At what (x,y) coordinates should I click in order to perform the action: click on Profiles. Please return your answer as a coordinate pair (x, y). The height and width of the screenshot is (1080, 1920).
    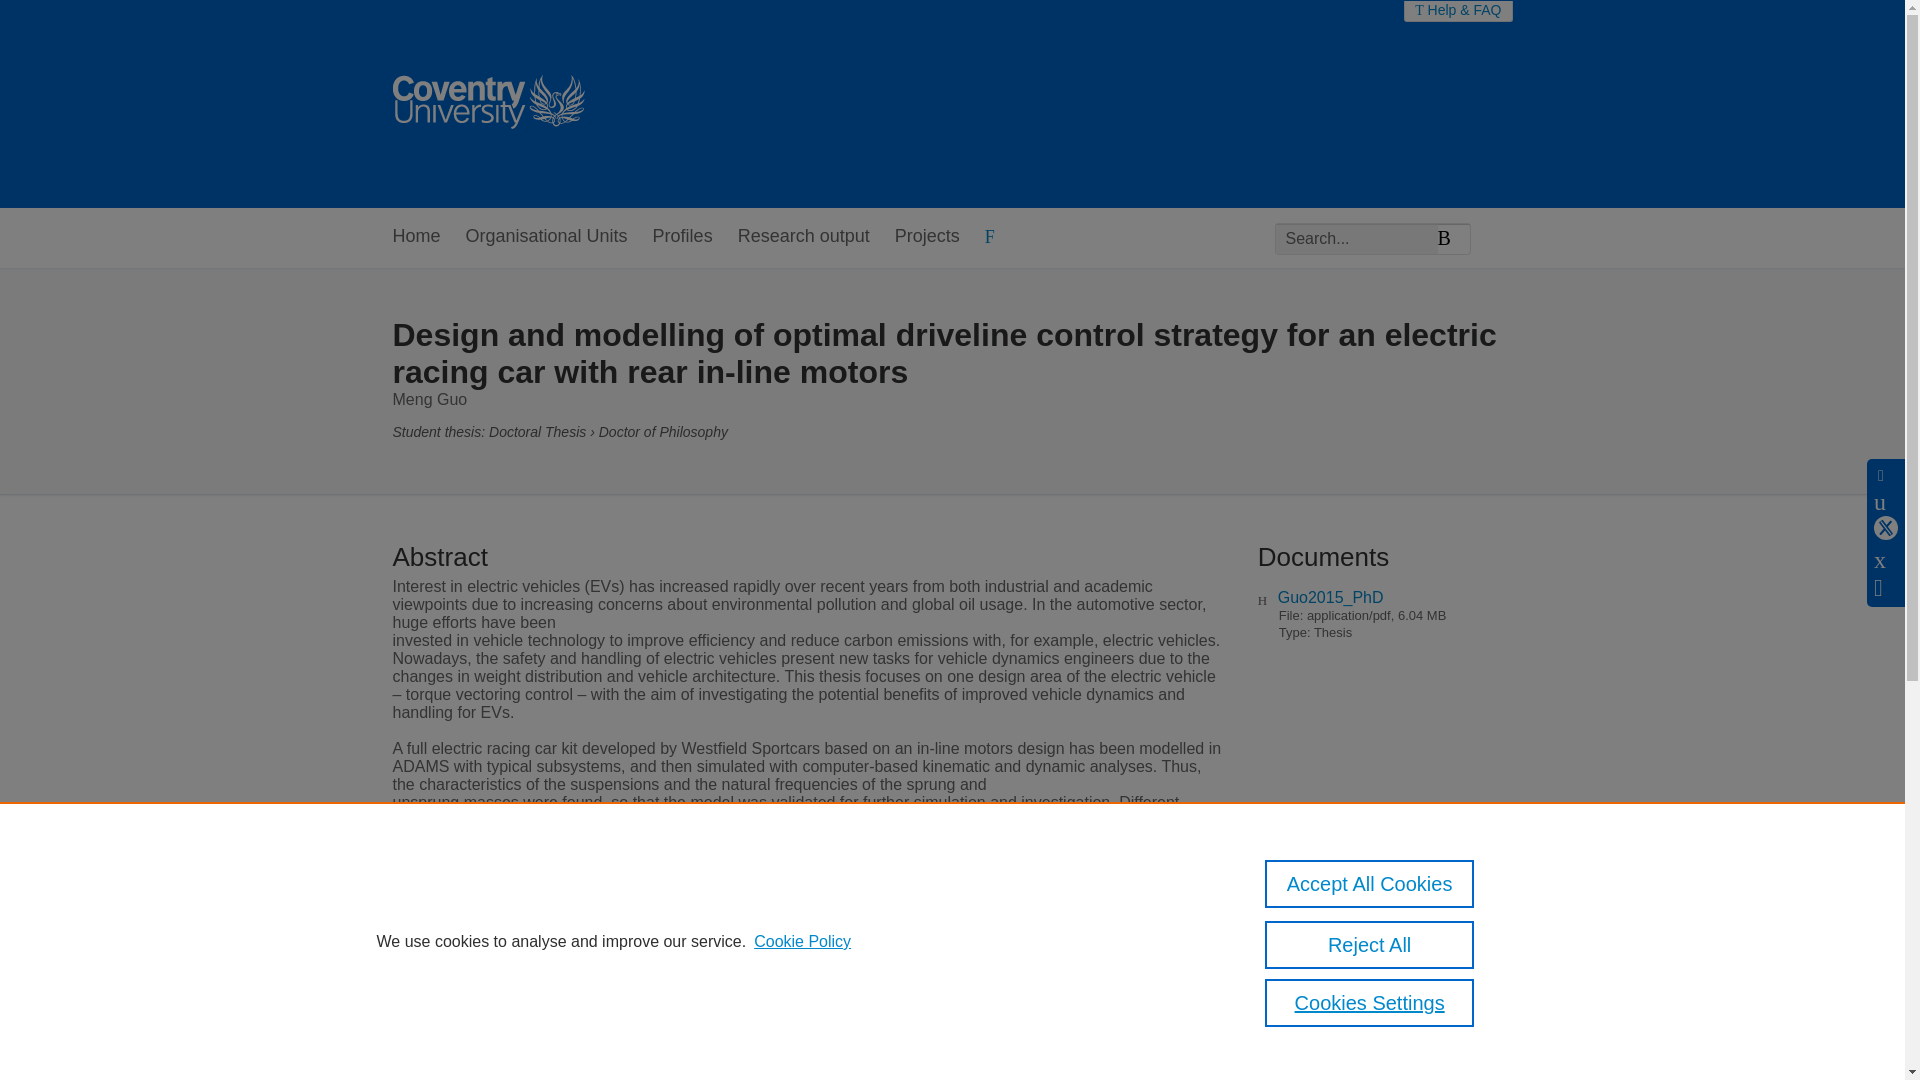
    Looking at the image, I should click on (682, 237).